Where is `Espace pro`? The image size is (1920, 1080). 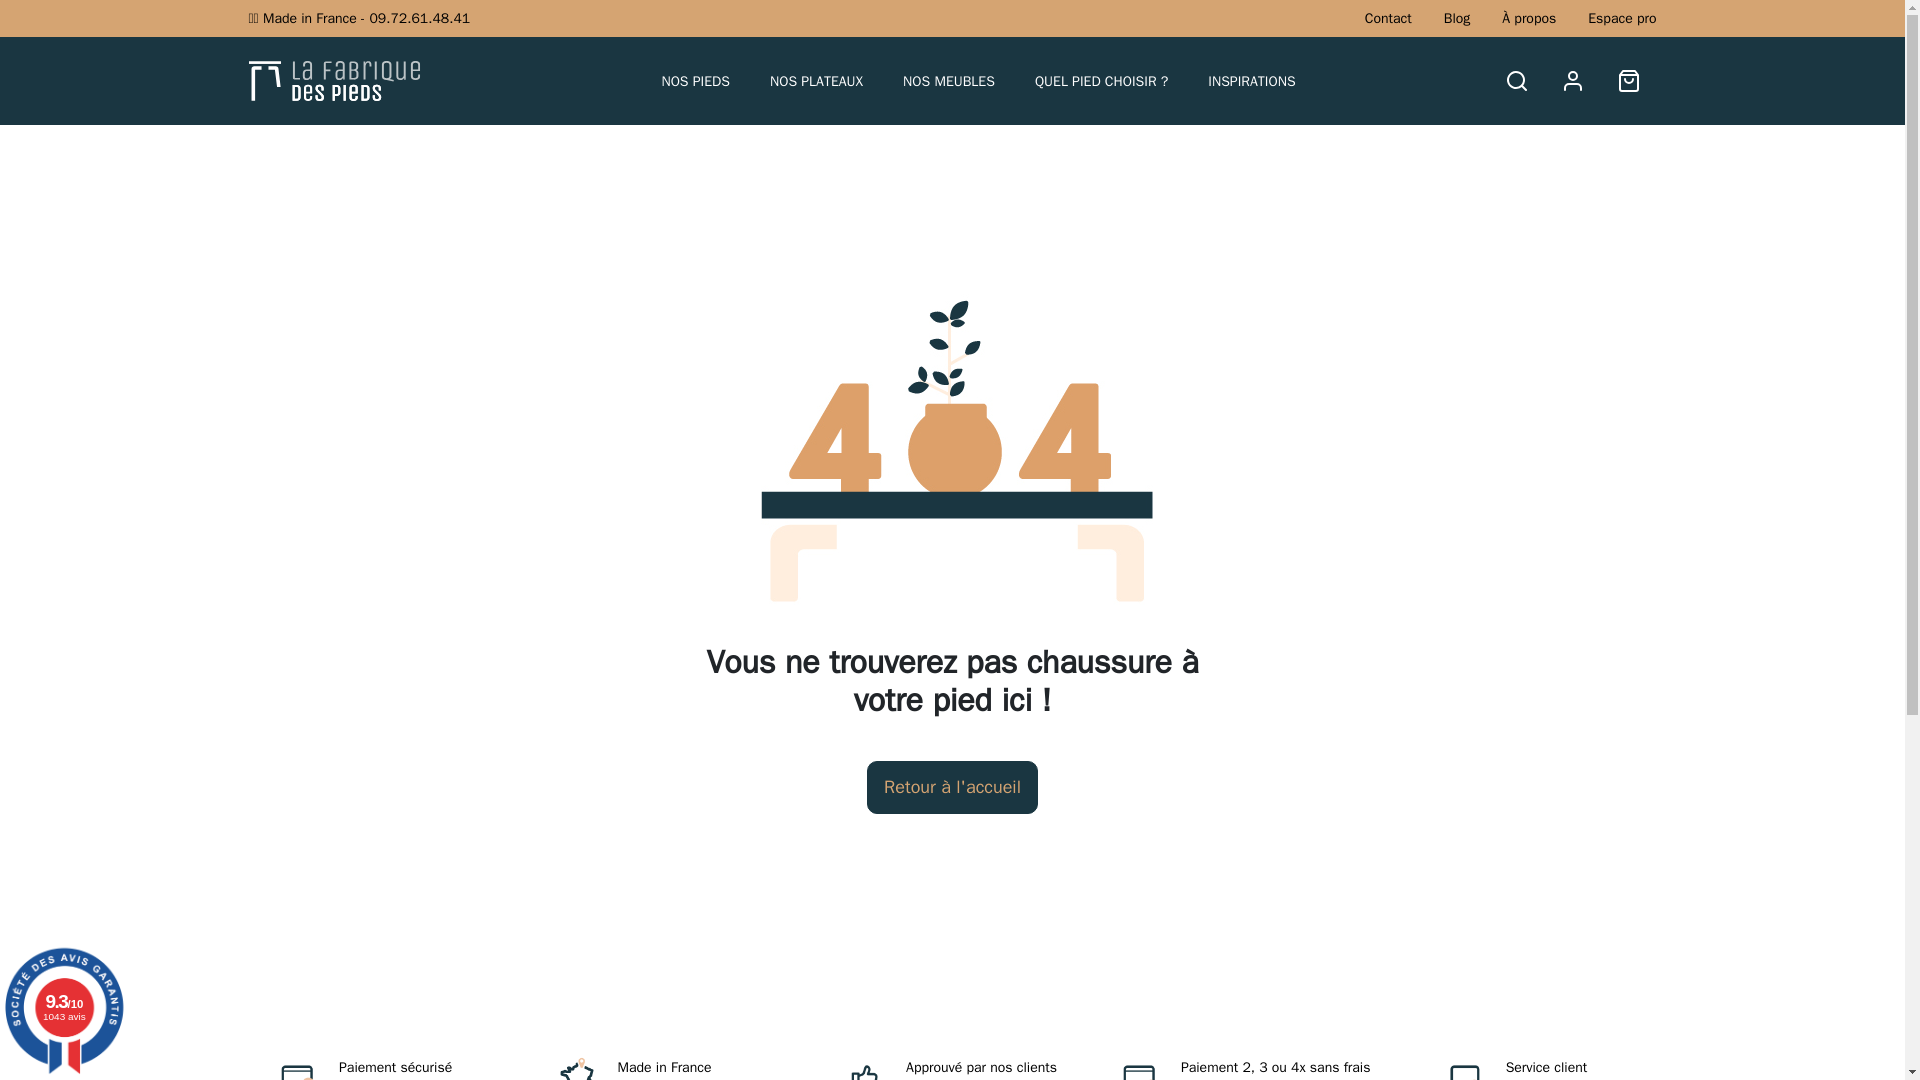 Espace pro is located at coordinates (1621, 18).